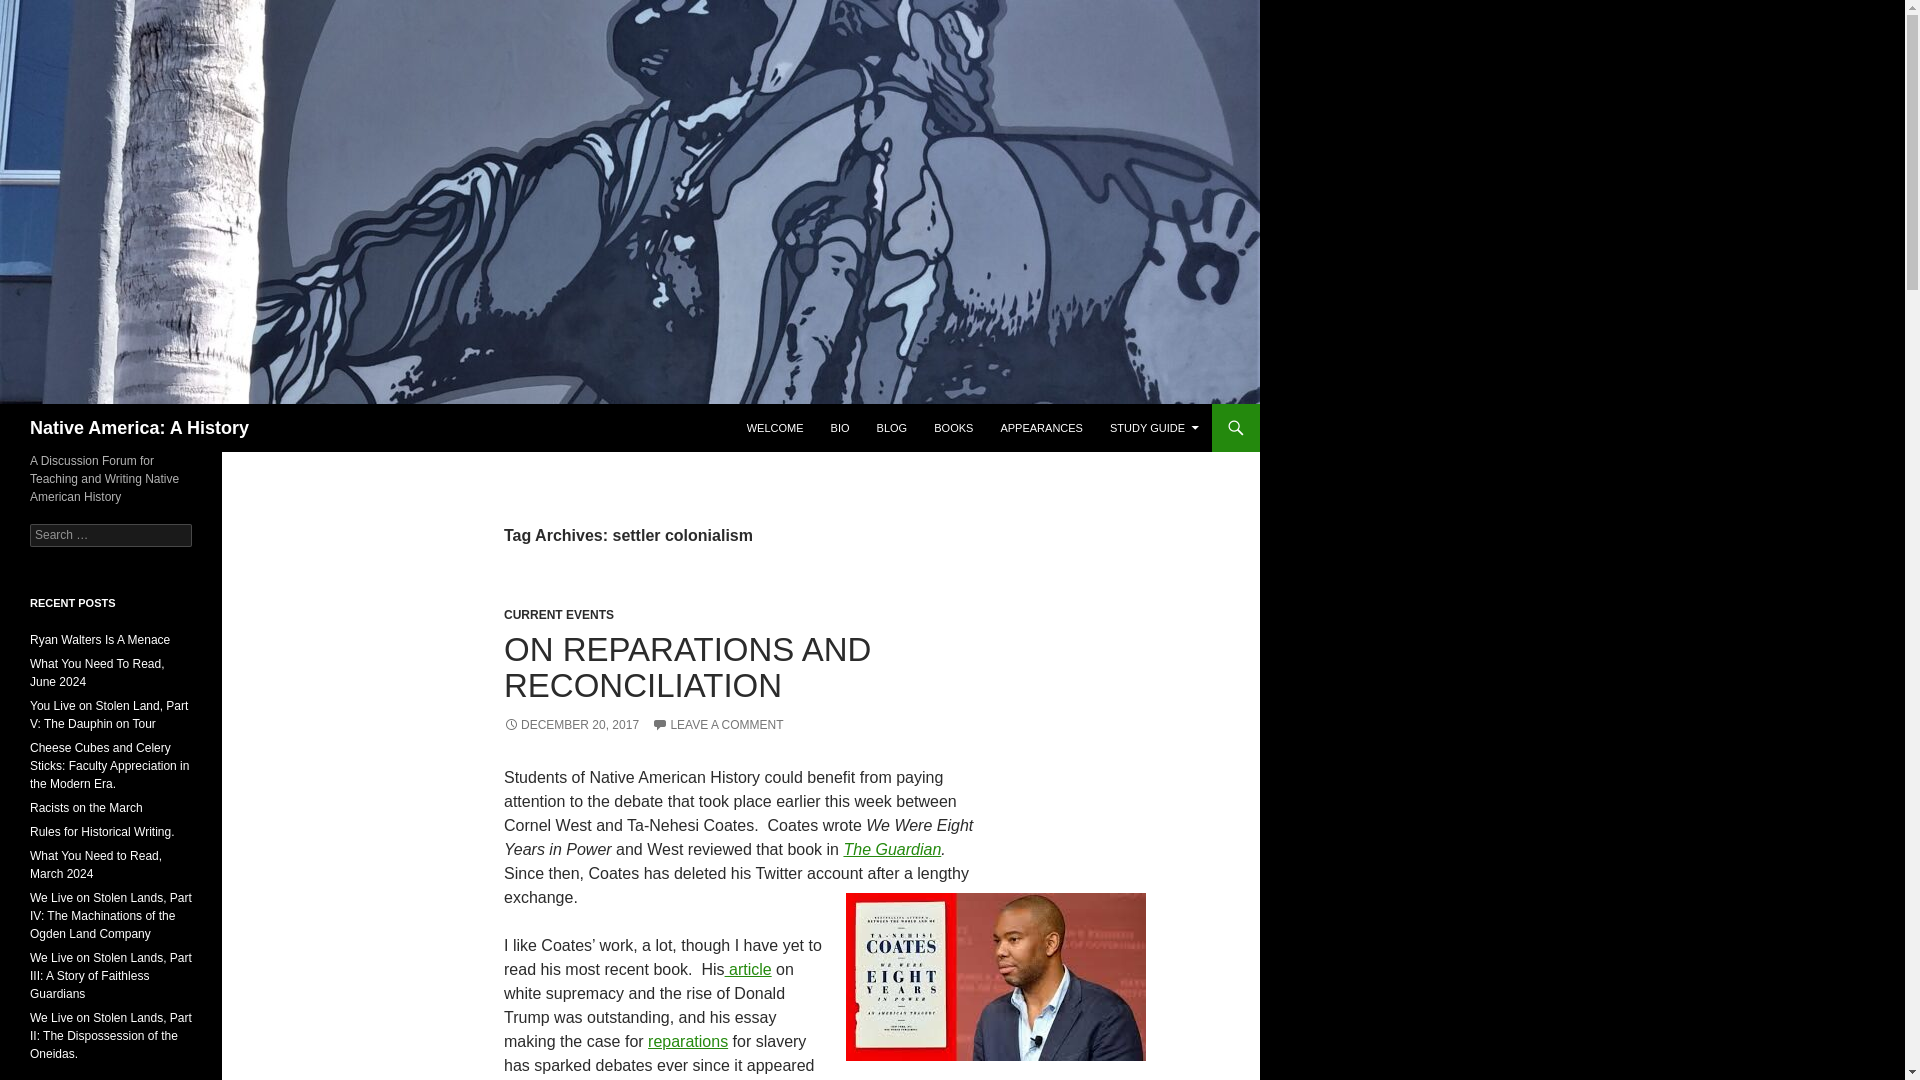  What do you see at coordinates (776, 428) in the screenshot?
I see `WELCOME` at bounding box center [776, 428].